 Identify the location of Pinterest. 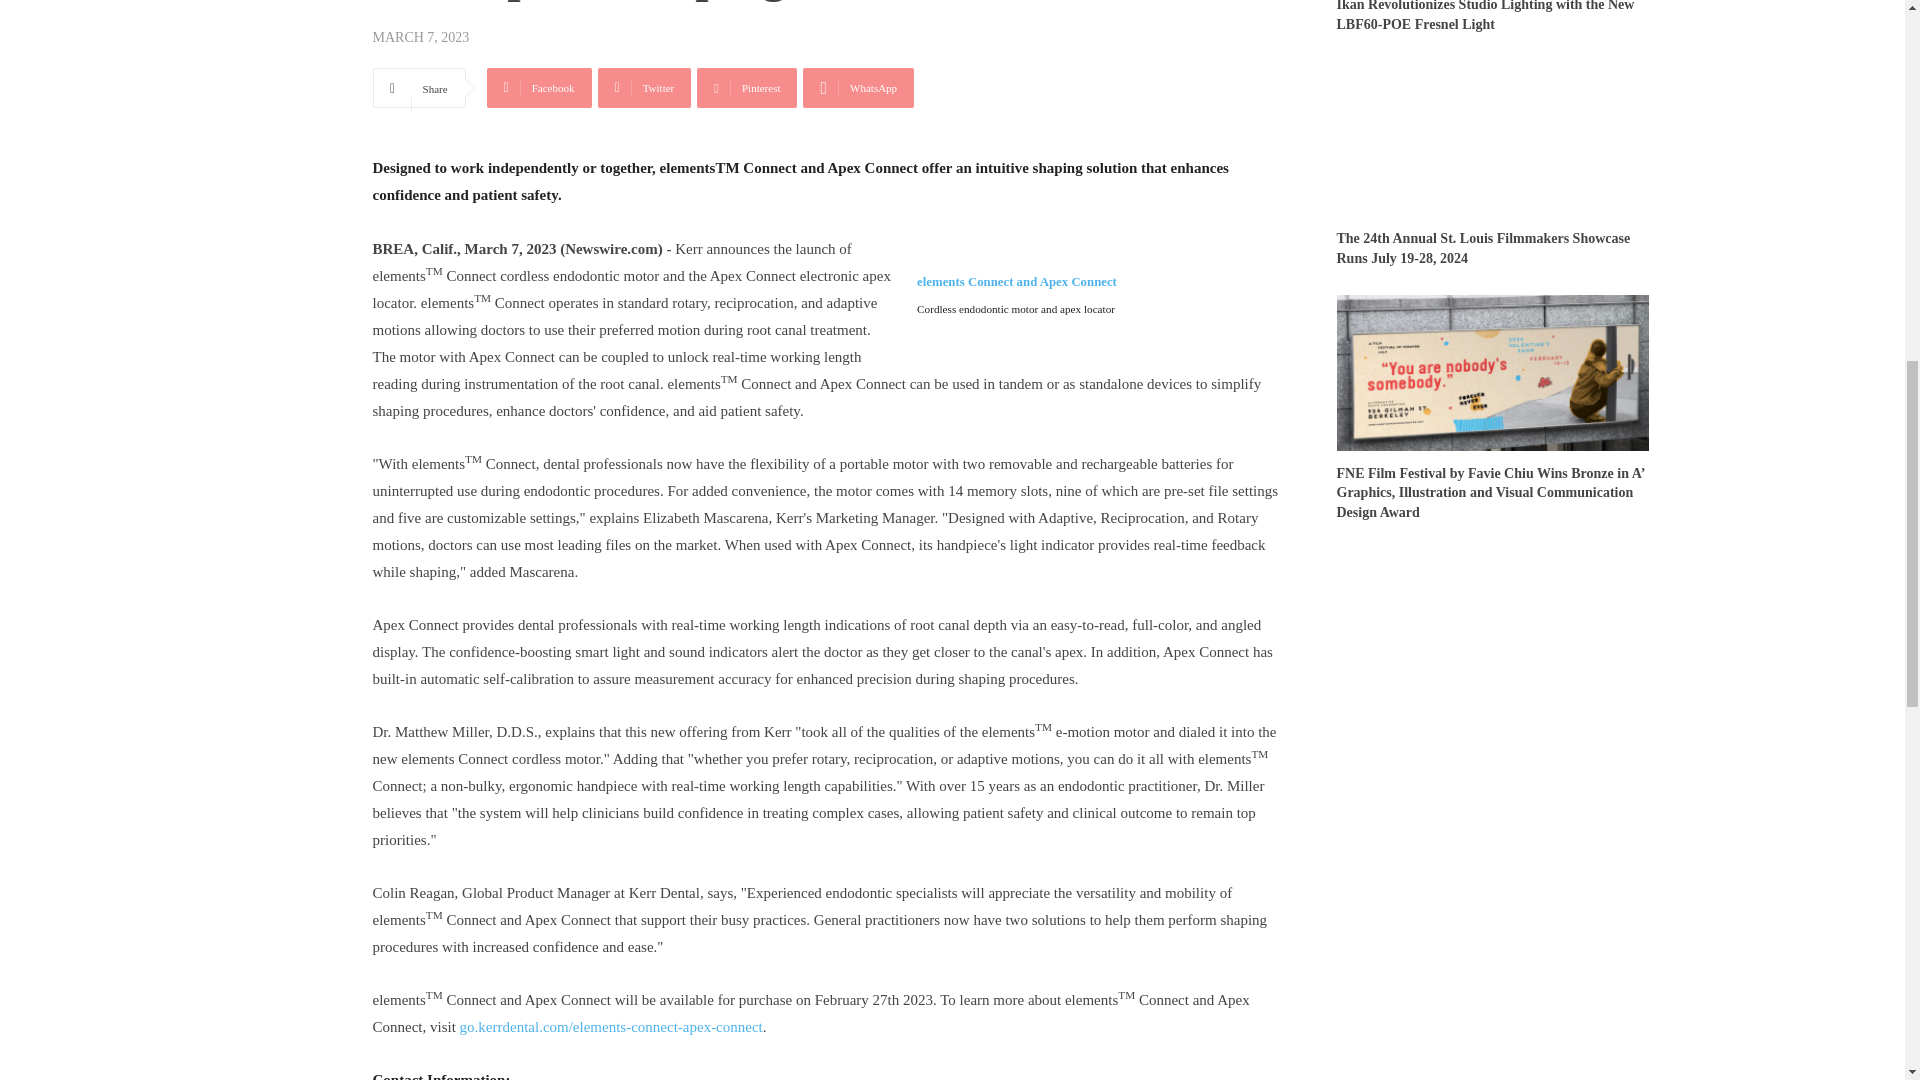
(746, 88).